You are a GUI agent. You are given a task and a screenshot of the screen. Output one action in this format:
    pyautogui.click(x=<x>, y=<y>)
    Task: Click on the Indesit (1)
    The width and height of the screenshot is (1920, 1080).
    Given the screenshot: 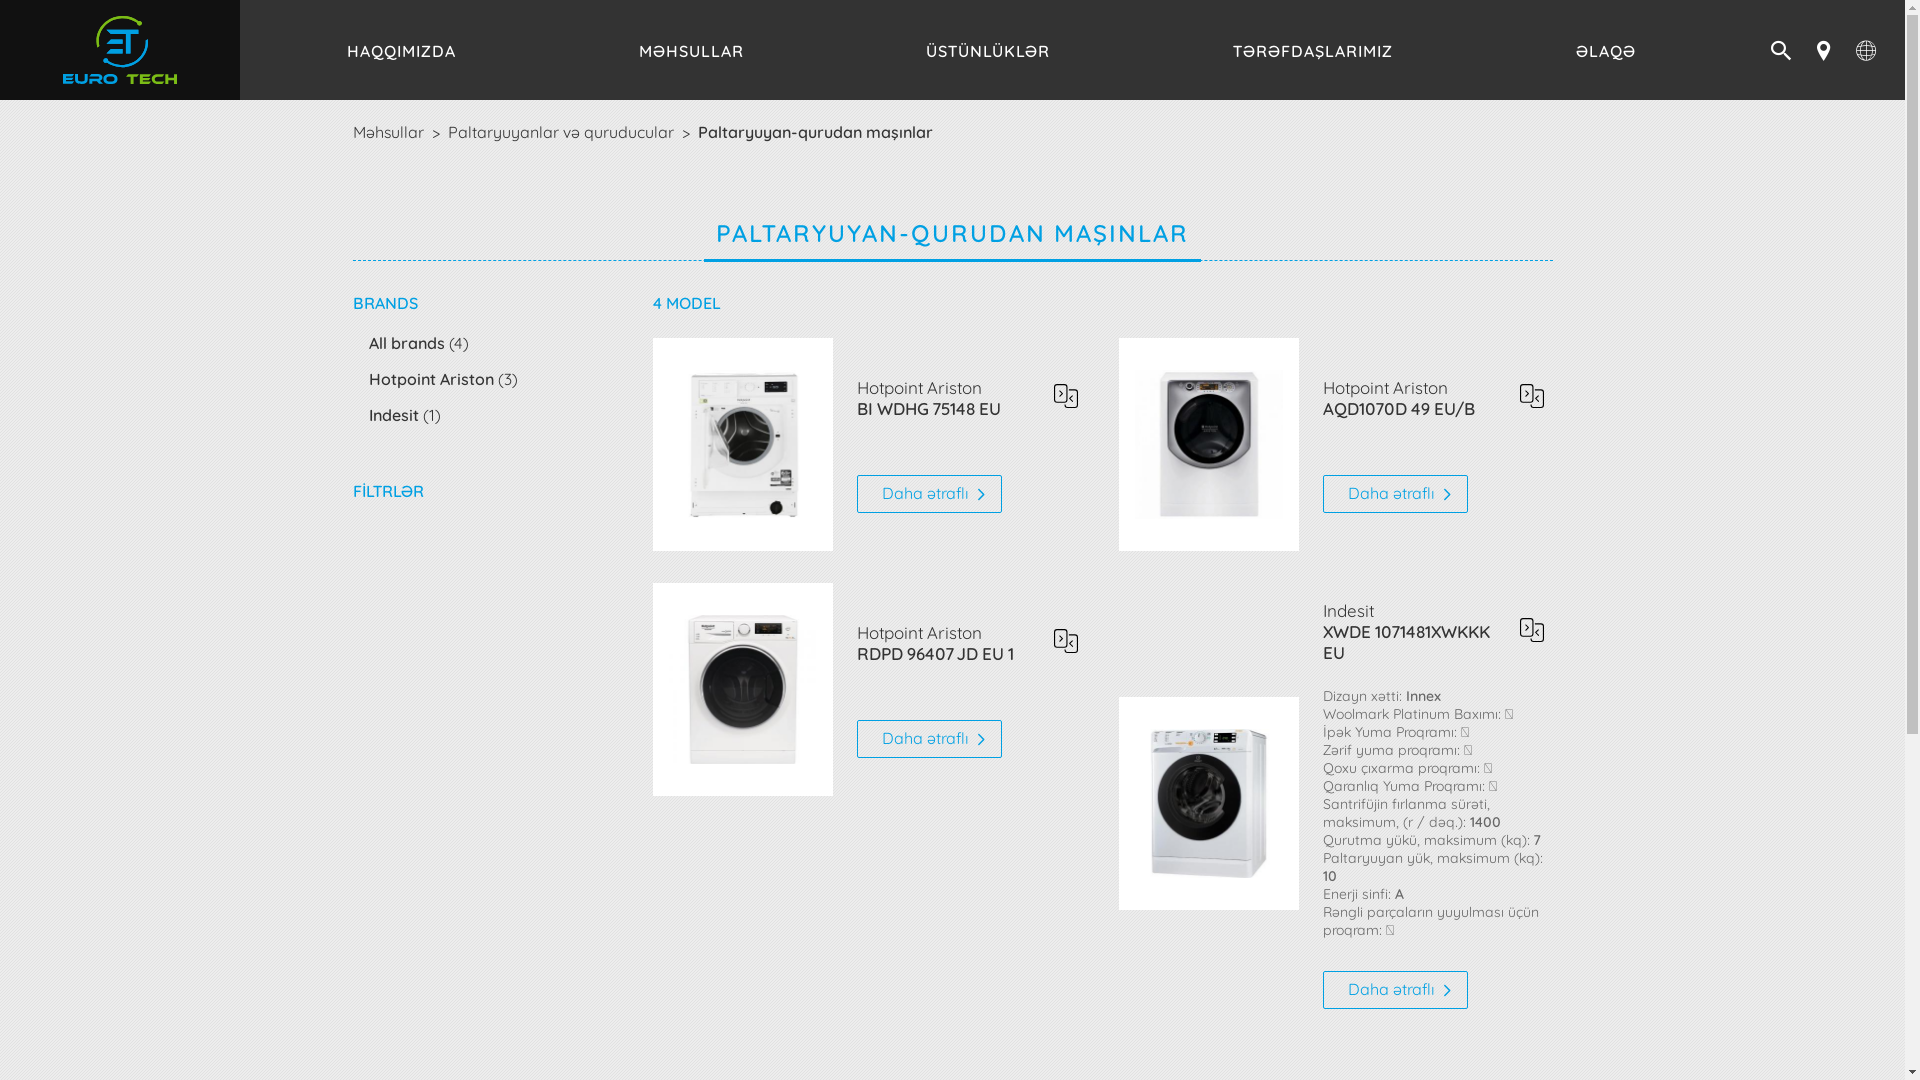 What is the action you would take?
    pyautogui.click(x=404, y=414)
    